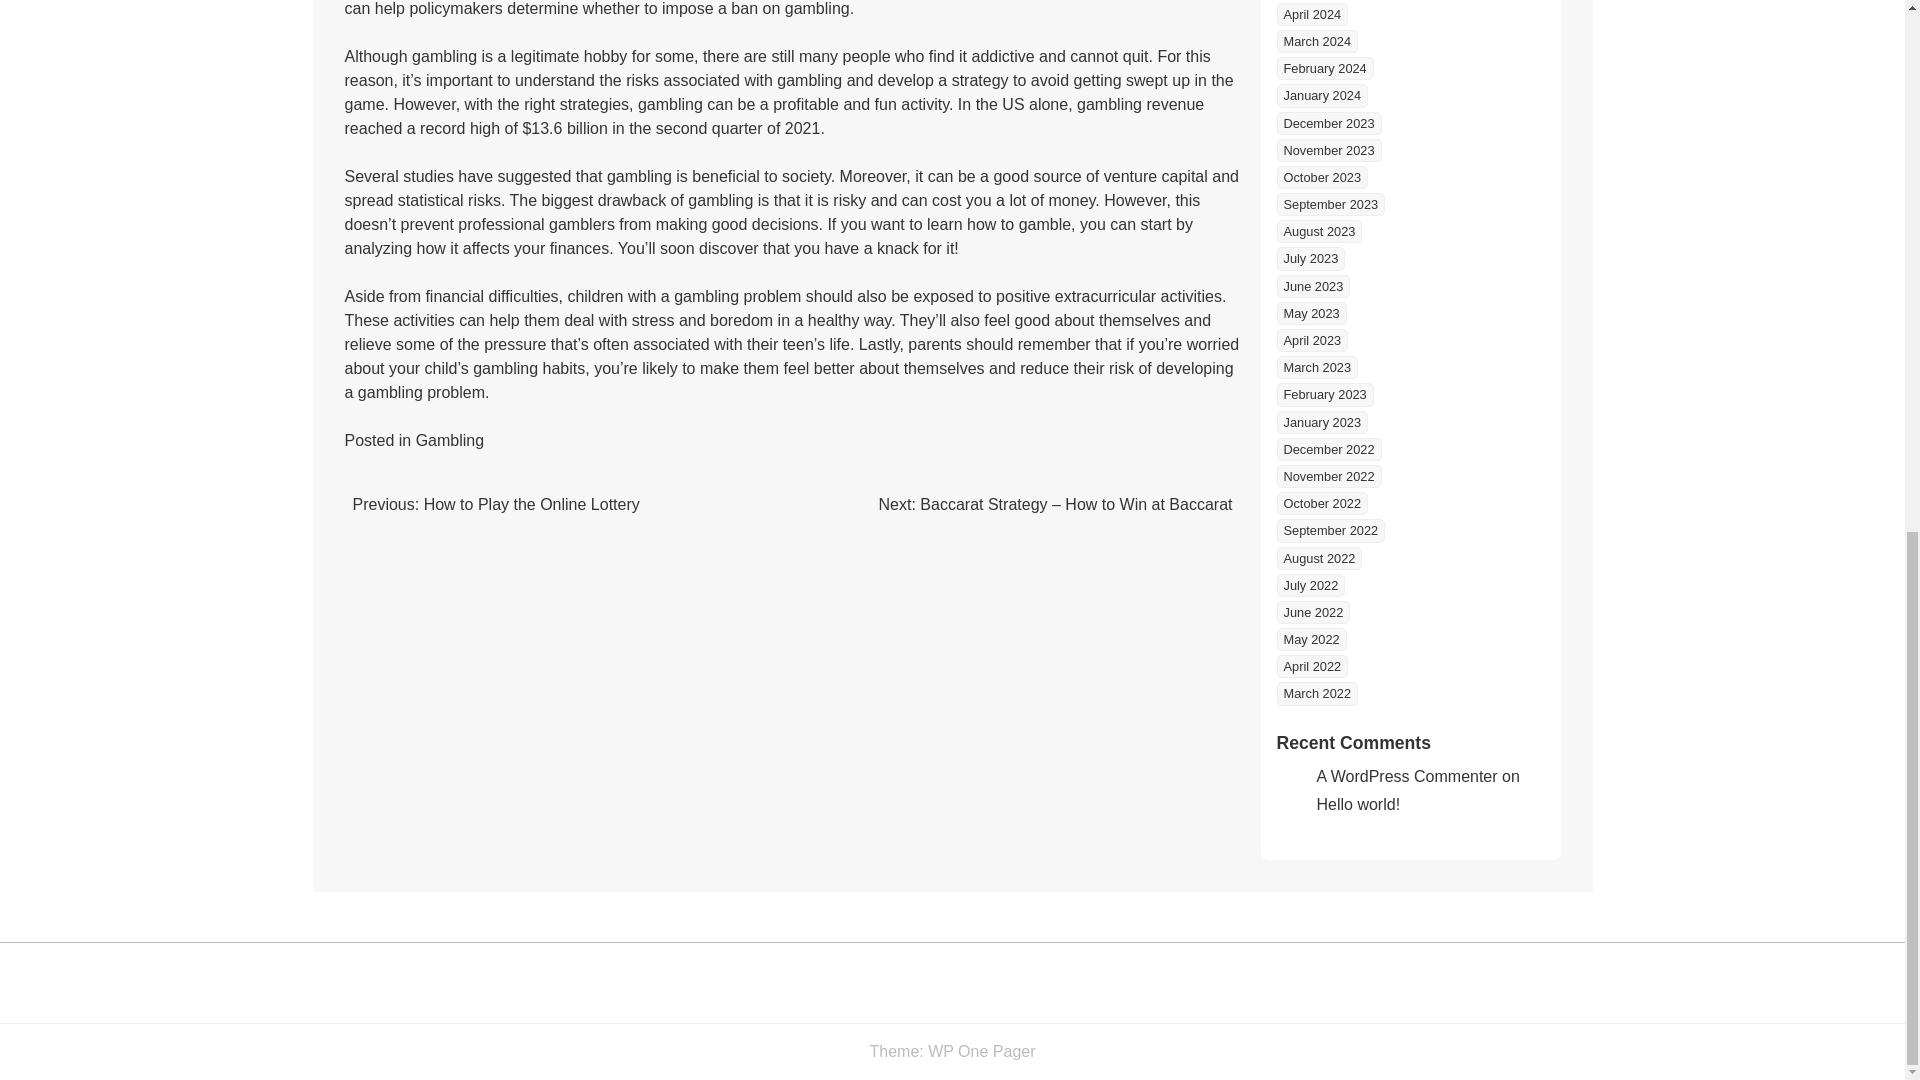  What do you see at coordinates (1312, 14) in the screenshot?
I see `April 2024` at bounding box center [1312, 14].